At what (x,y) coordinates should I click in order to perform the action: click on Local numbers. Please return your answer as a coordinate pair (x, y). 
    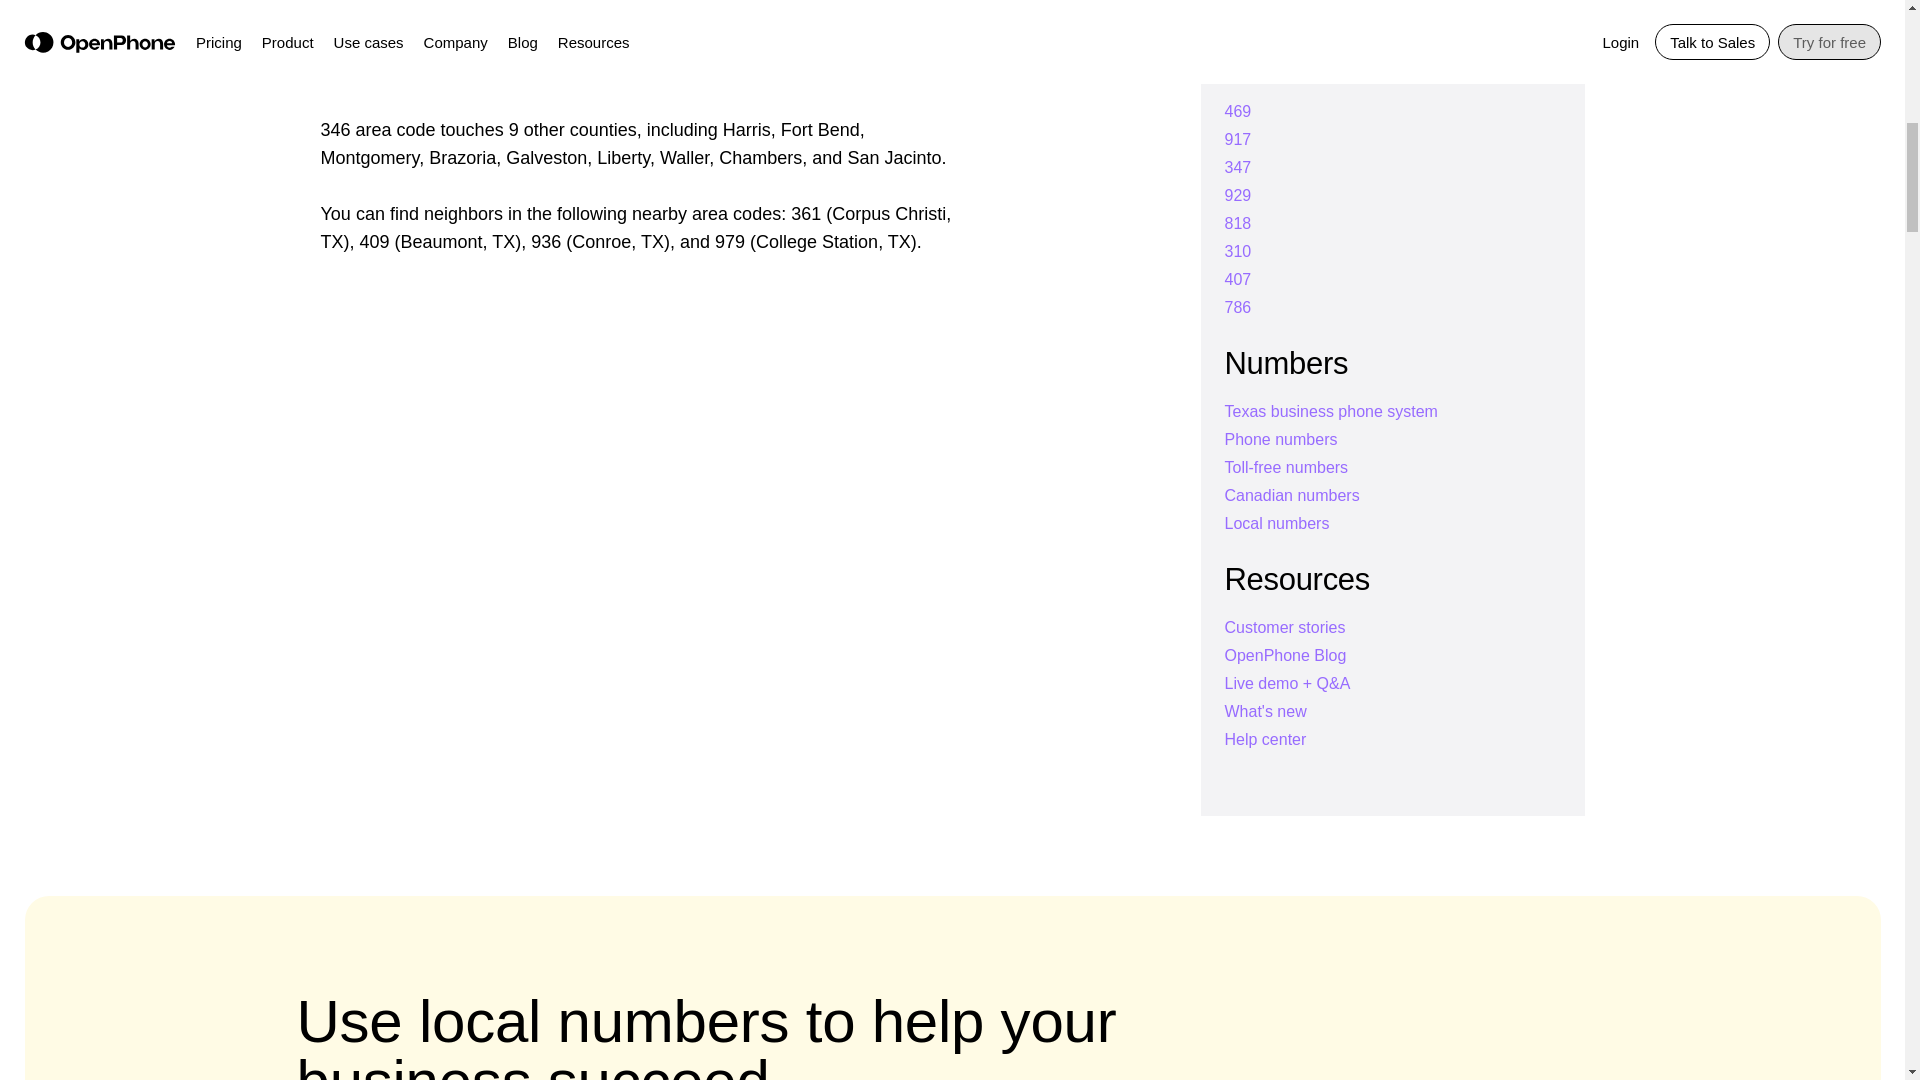
    Looking at the image, I should click on (1276, 524).